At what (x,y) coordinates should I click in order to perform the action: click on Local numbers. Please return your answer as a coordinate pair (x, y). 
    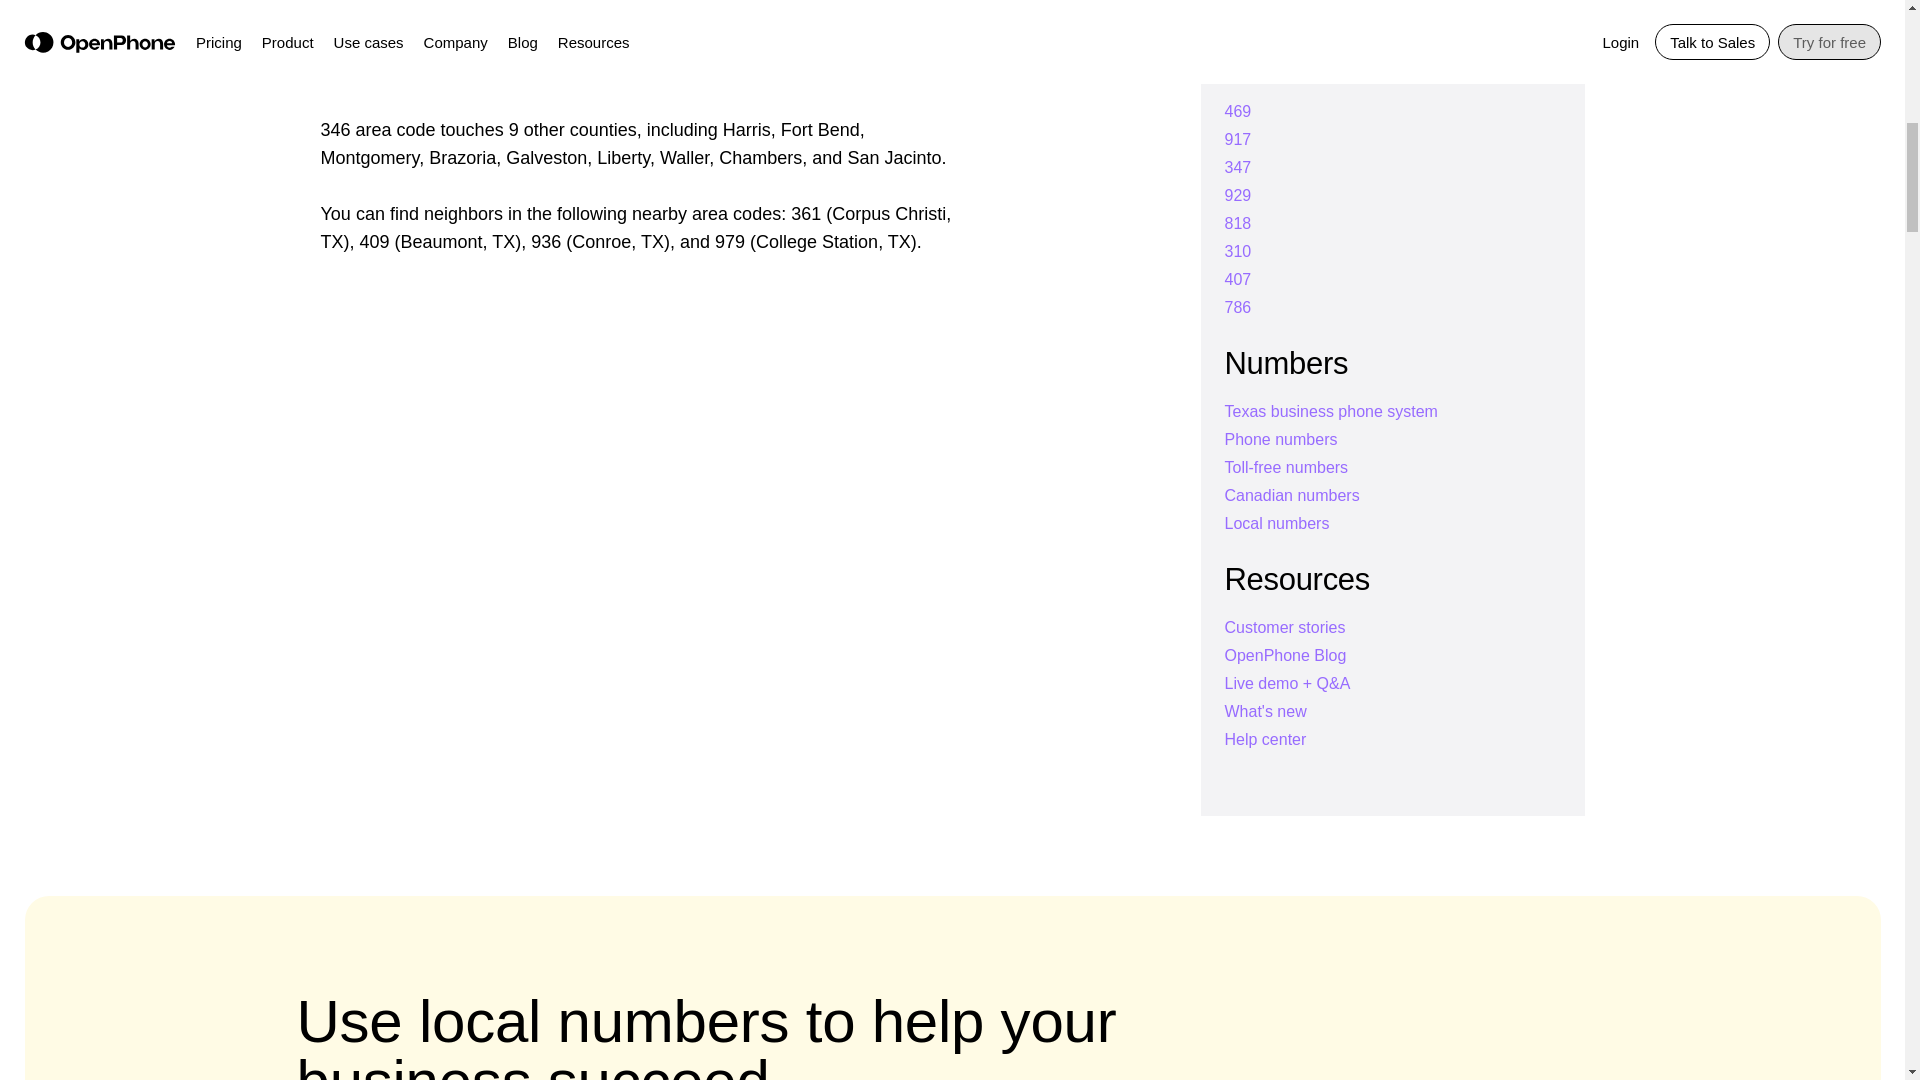
    Looking at the image, I should click on (1276, 524).